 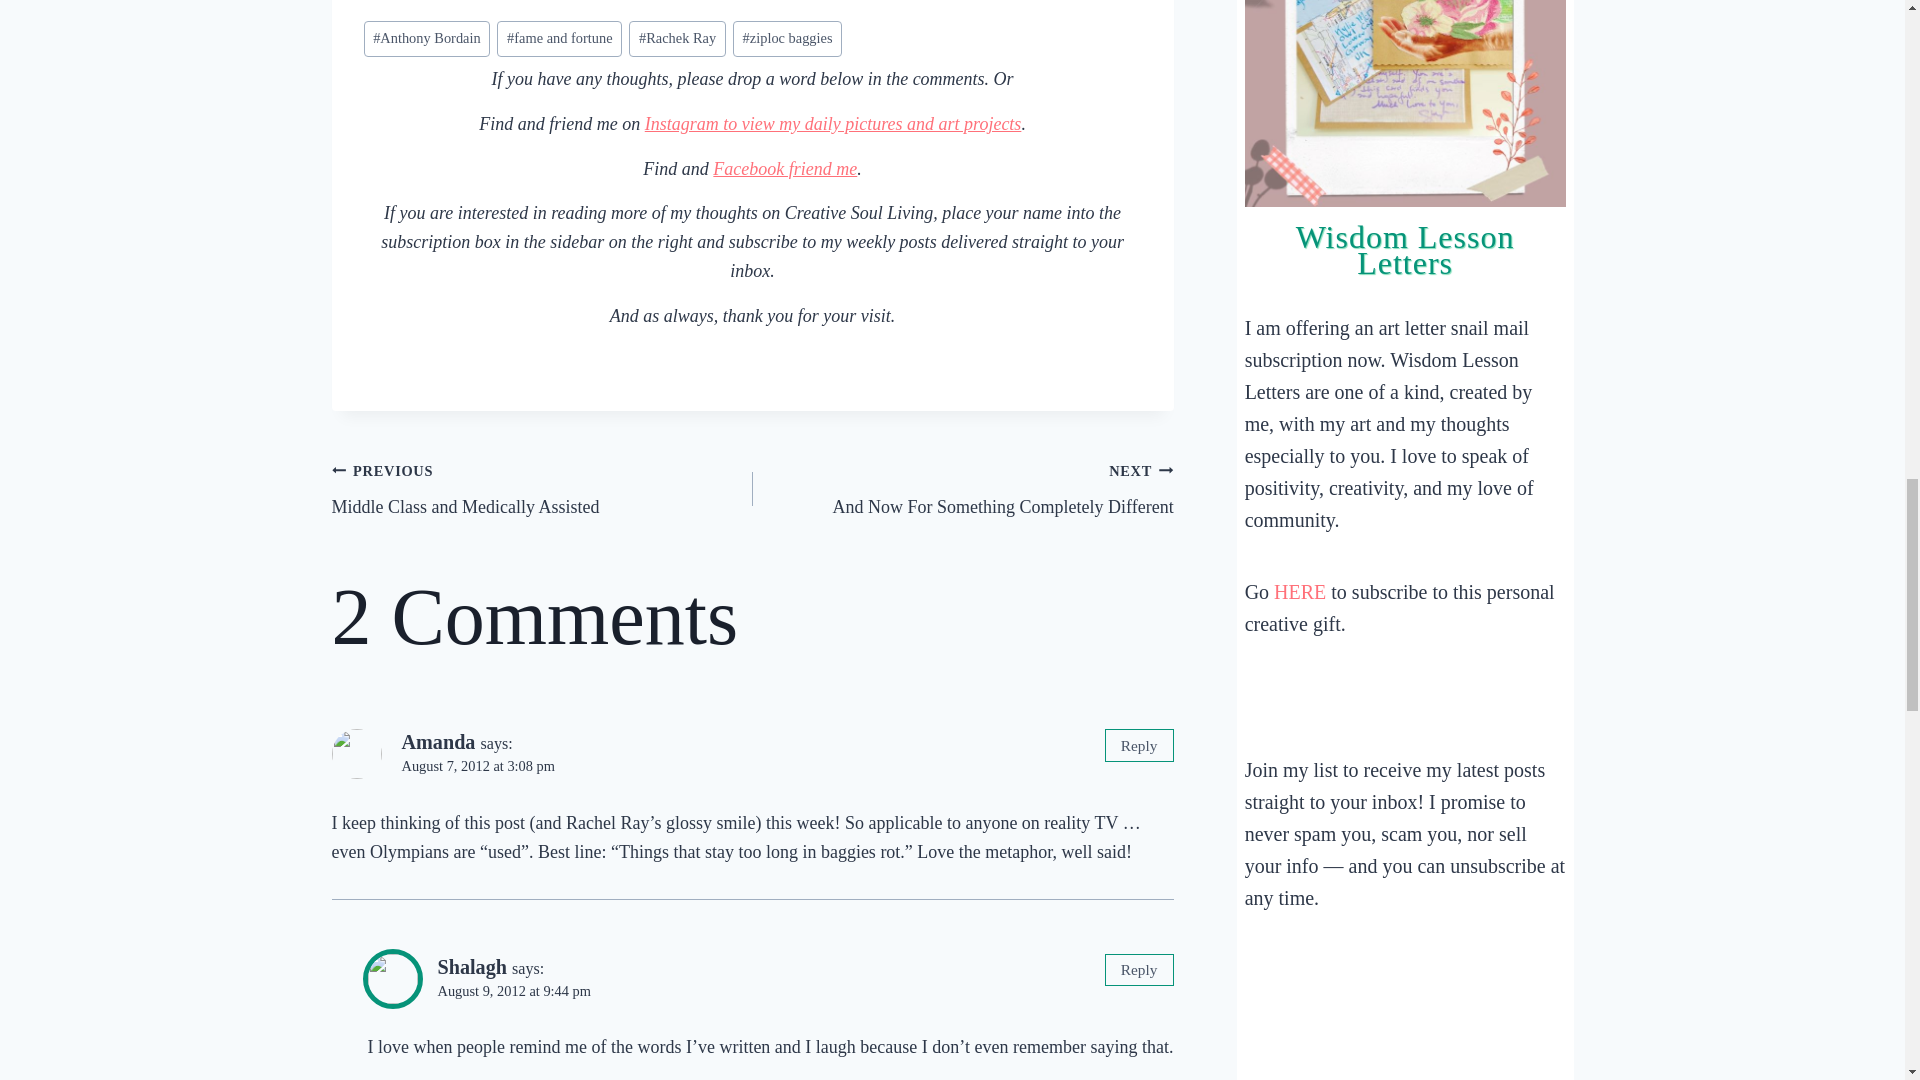 I want to click on Facebook friend me, so click(x=784, y=168).